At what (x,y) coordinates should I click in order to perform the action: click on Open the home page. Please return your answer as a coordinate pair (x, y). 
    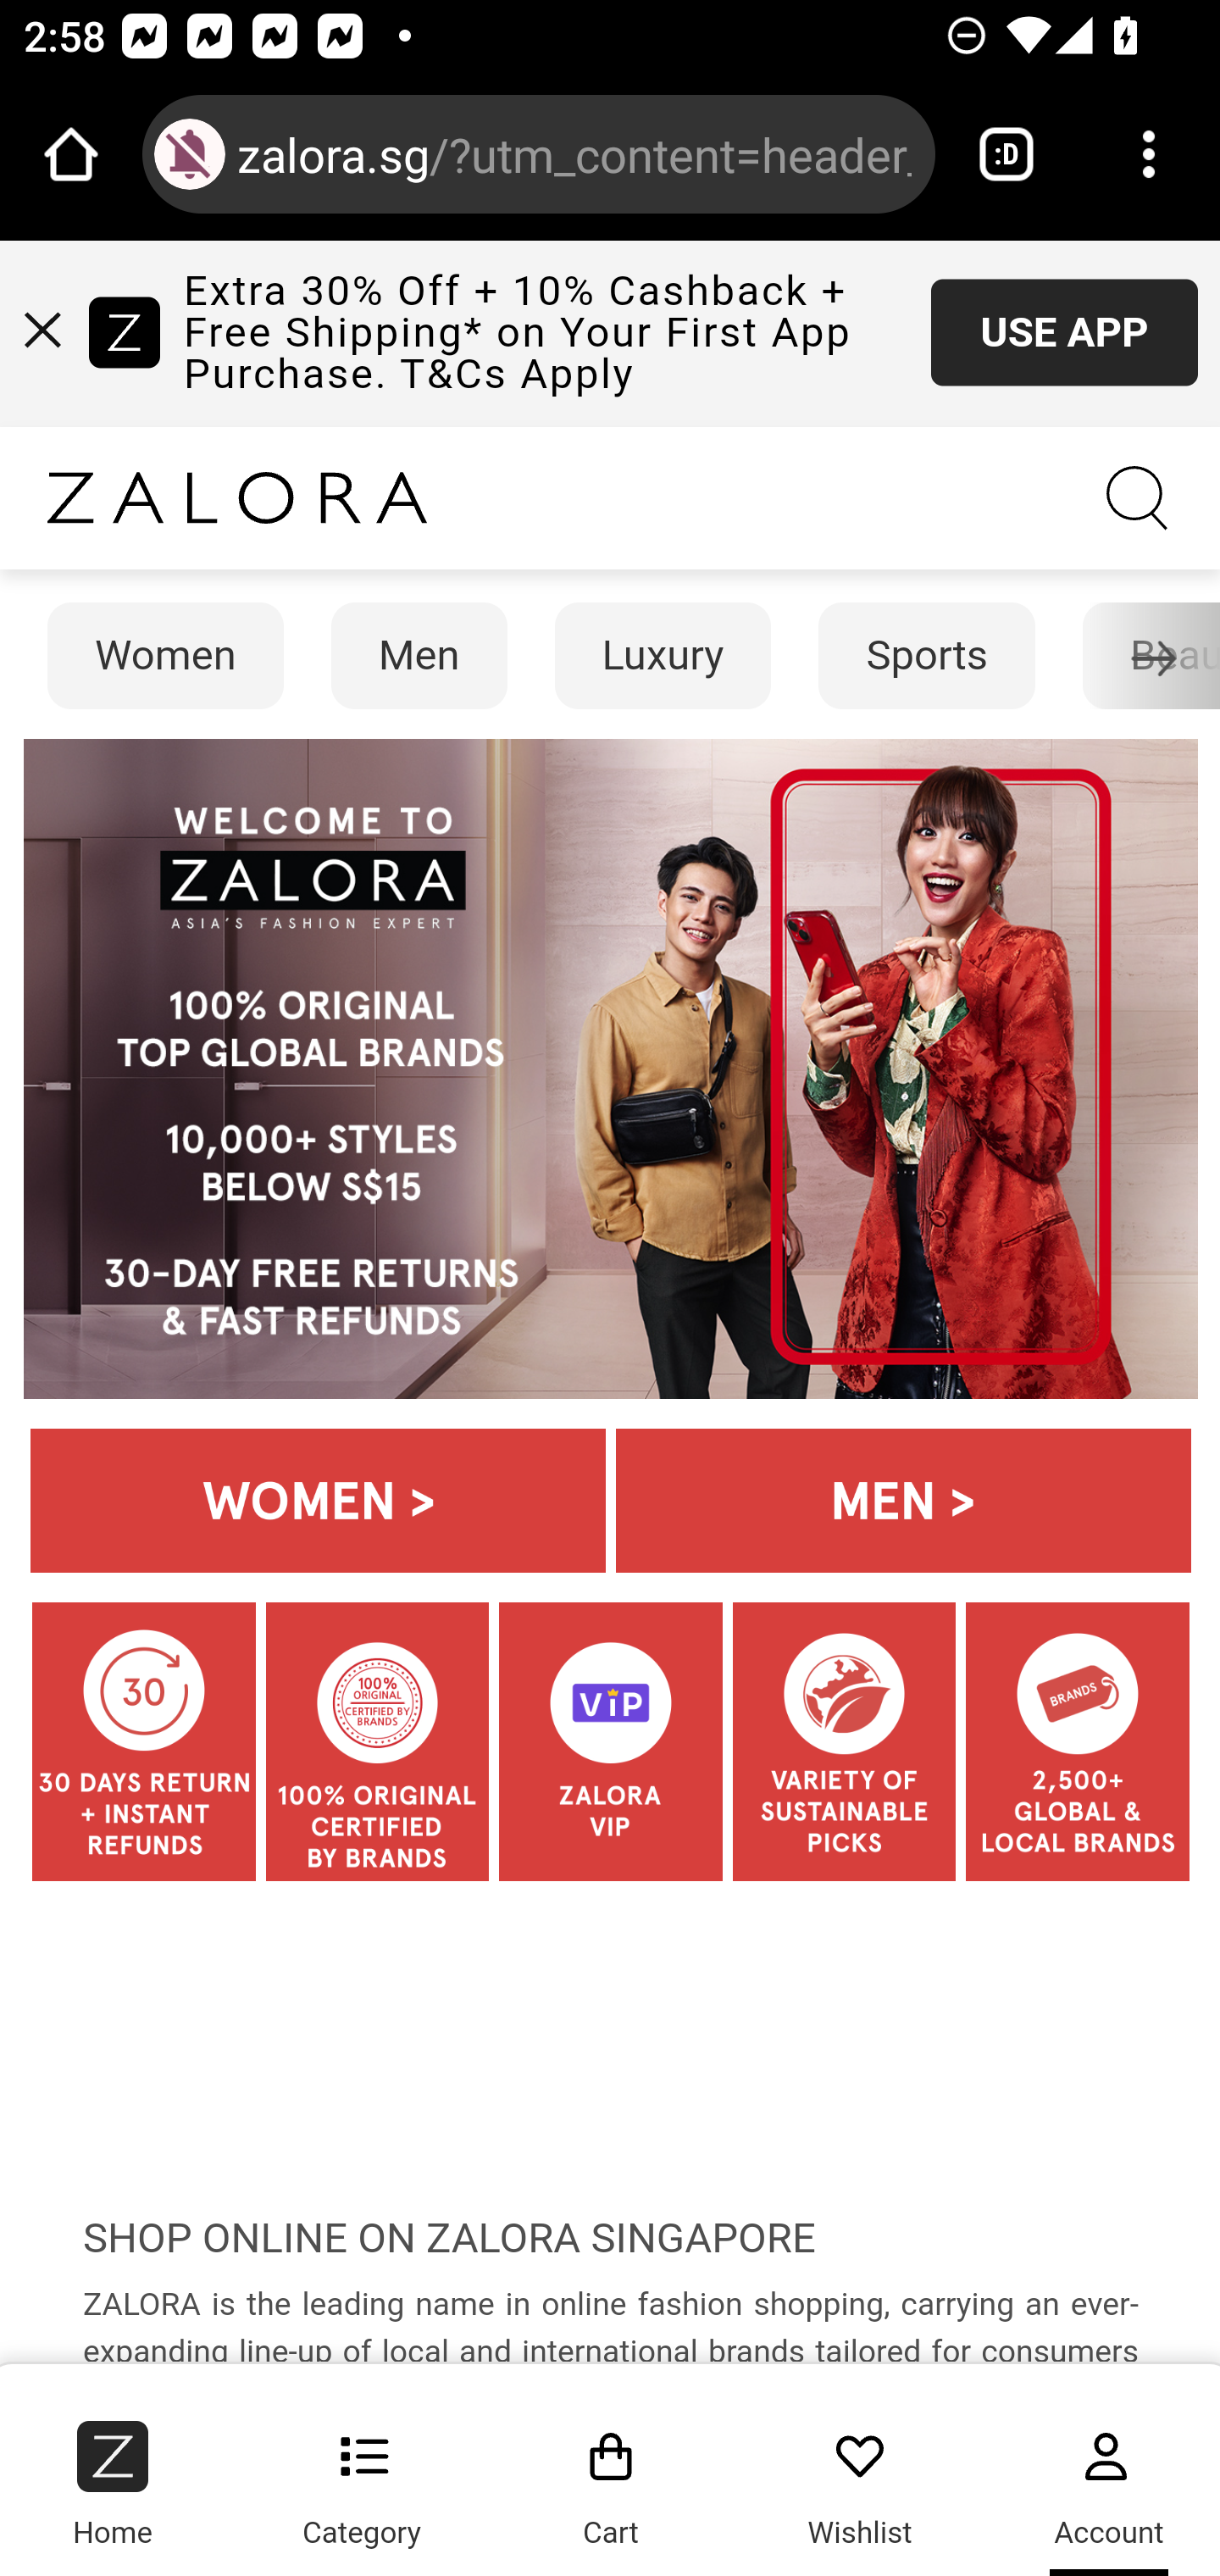
    Looking at the image, I should click on (71, 154).